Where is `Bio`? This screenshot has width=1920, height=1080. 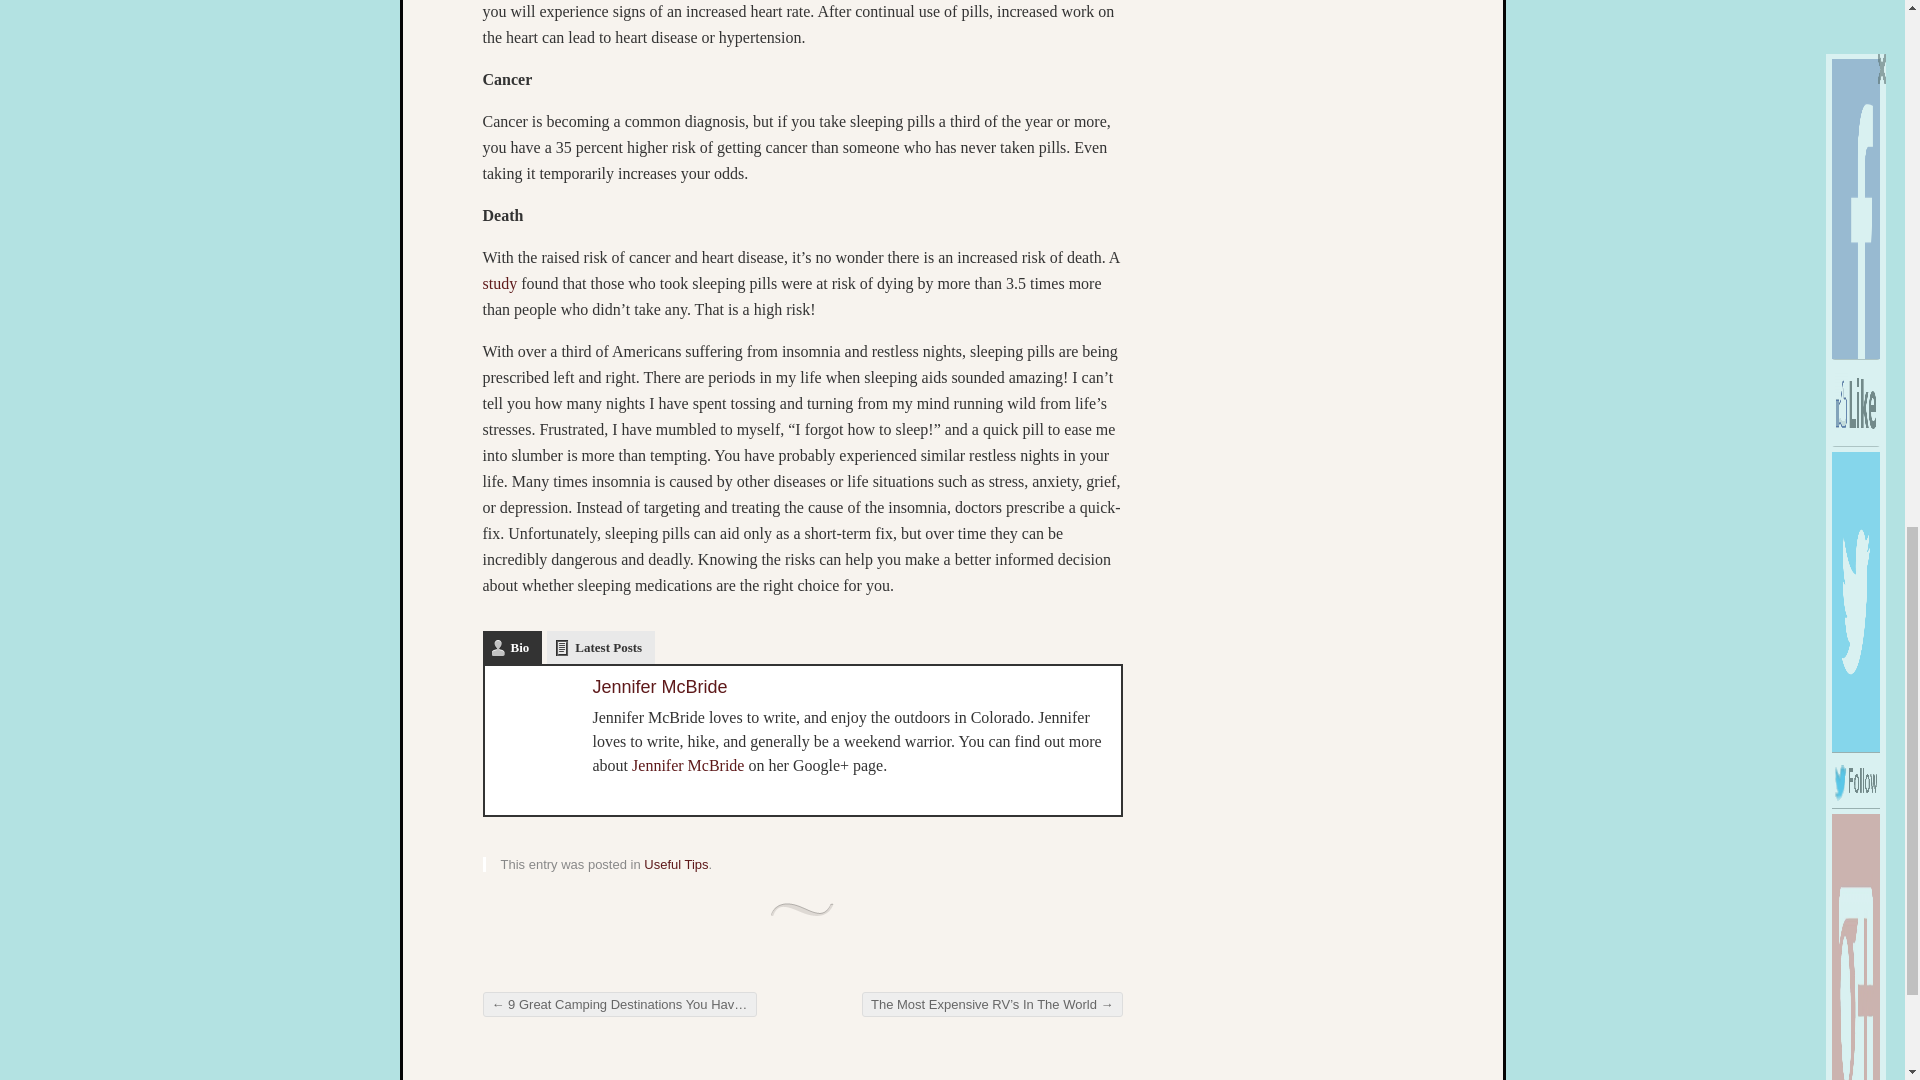 Bio is located at coordinates (511, 647).